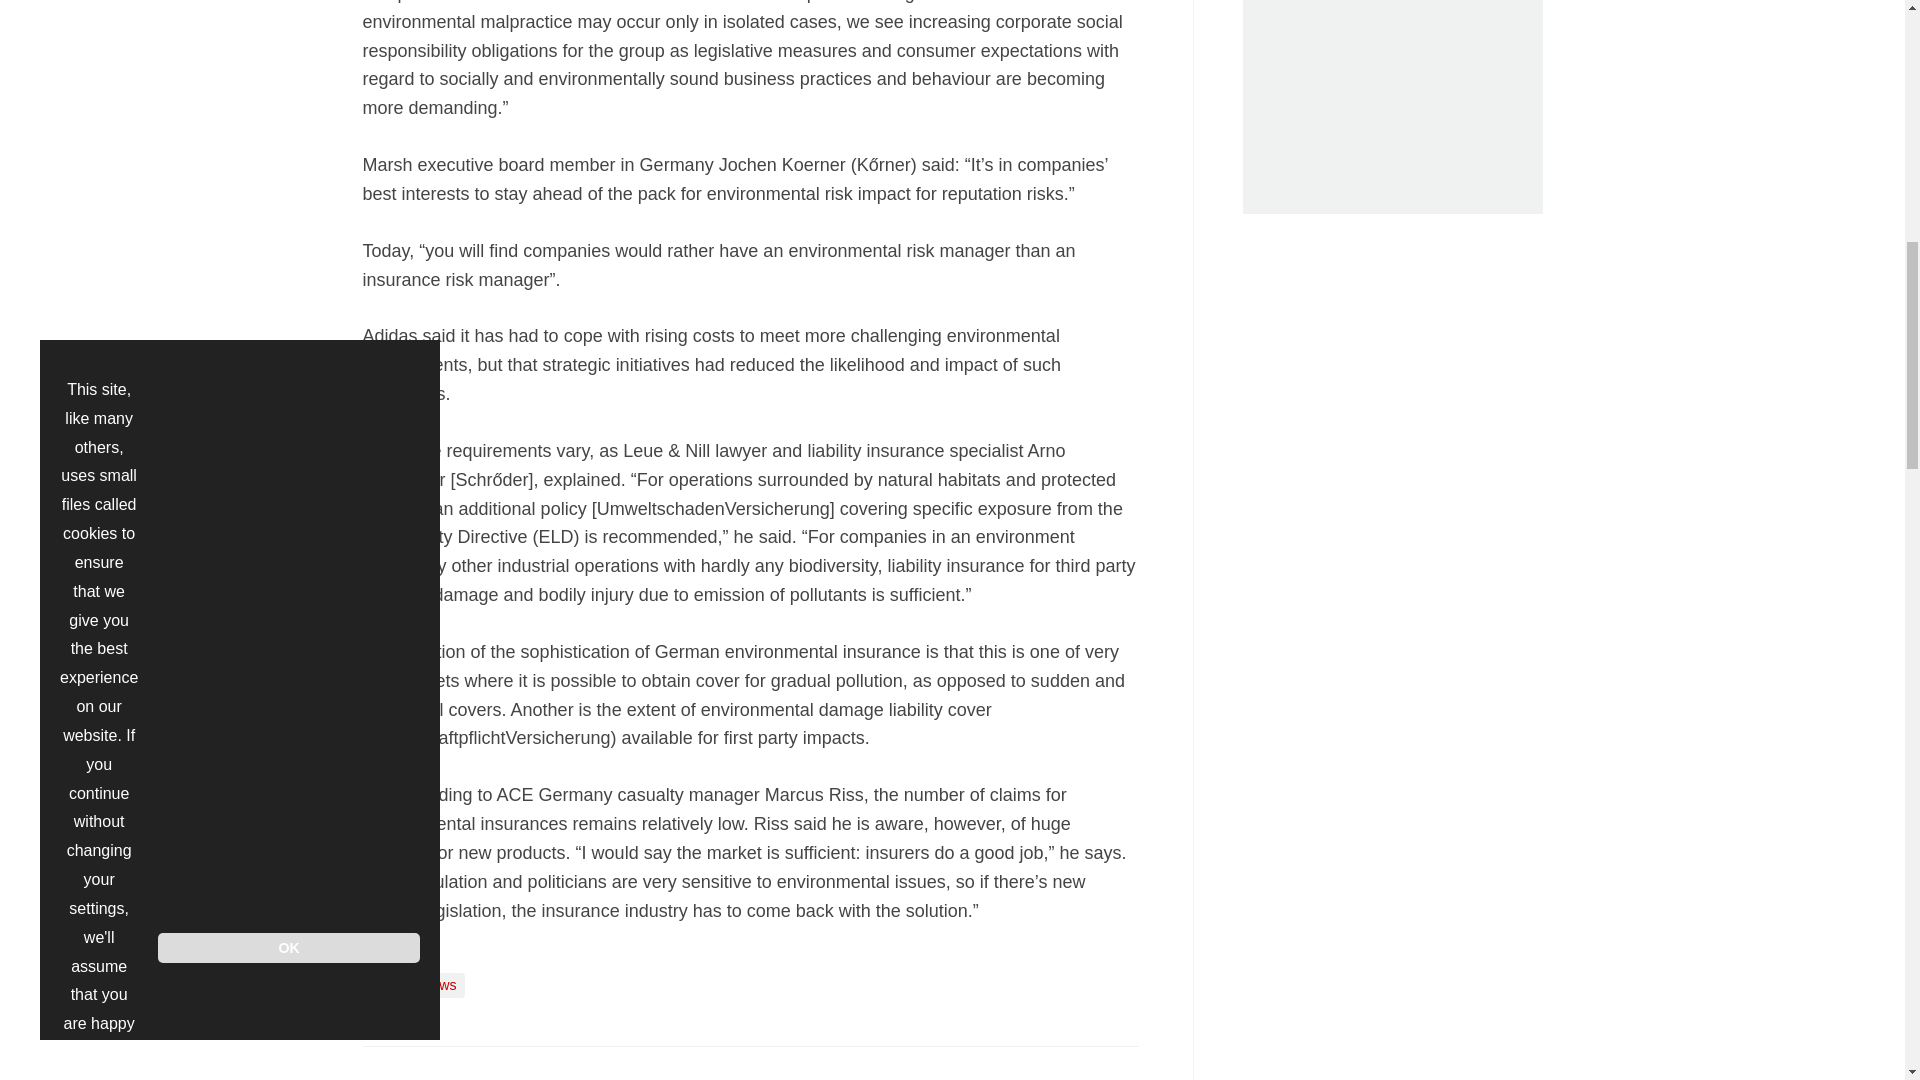  I want to click on Share this on Facebook, so click(380, 1068).